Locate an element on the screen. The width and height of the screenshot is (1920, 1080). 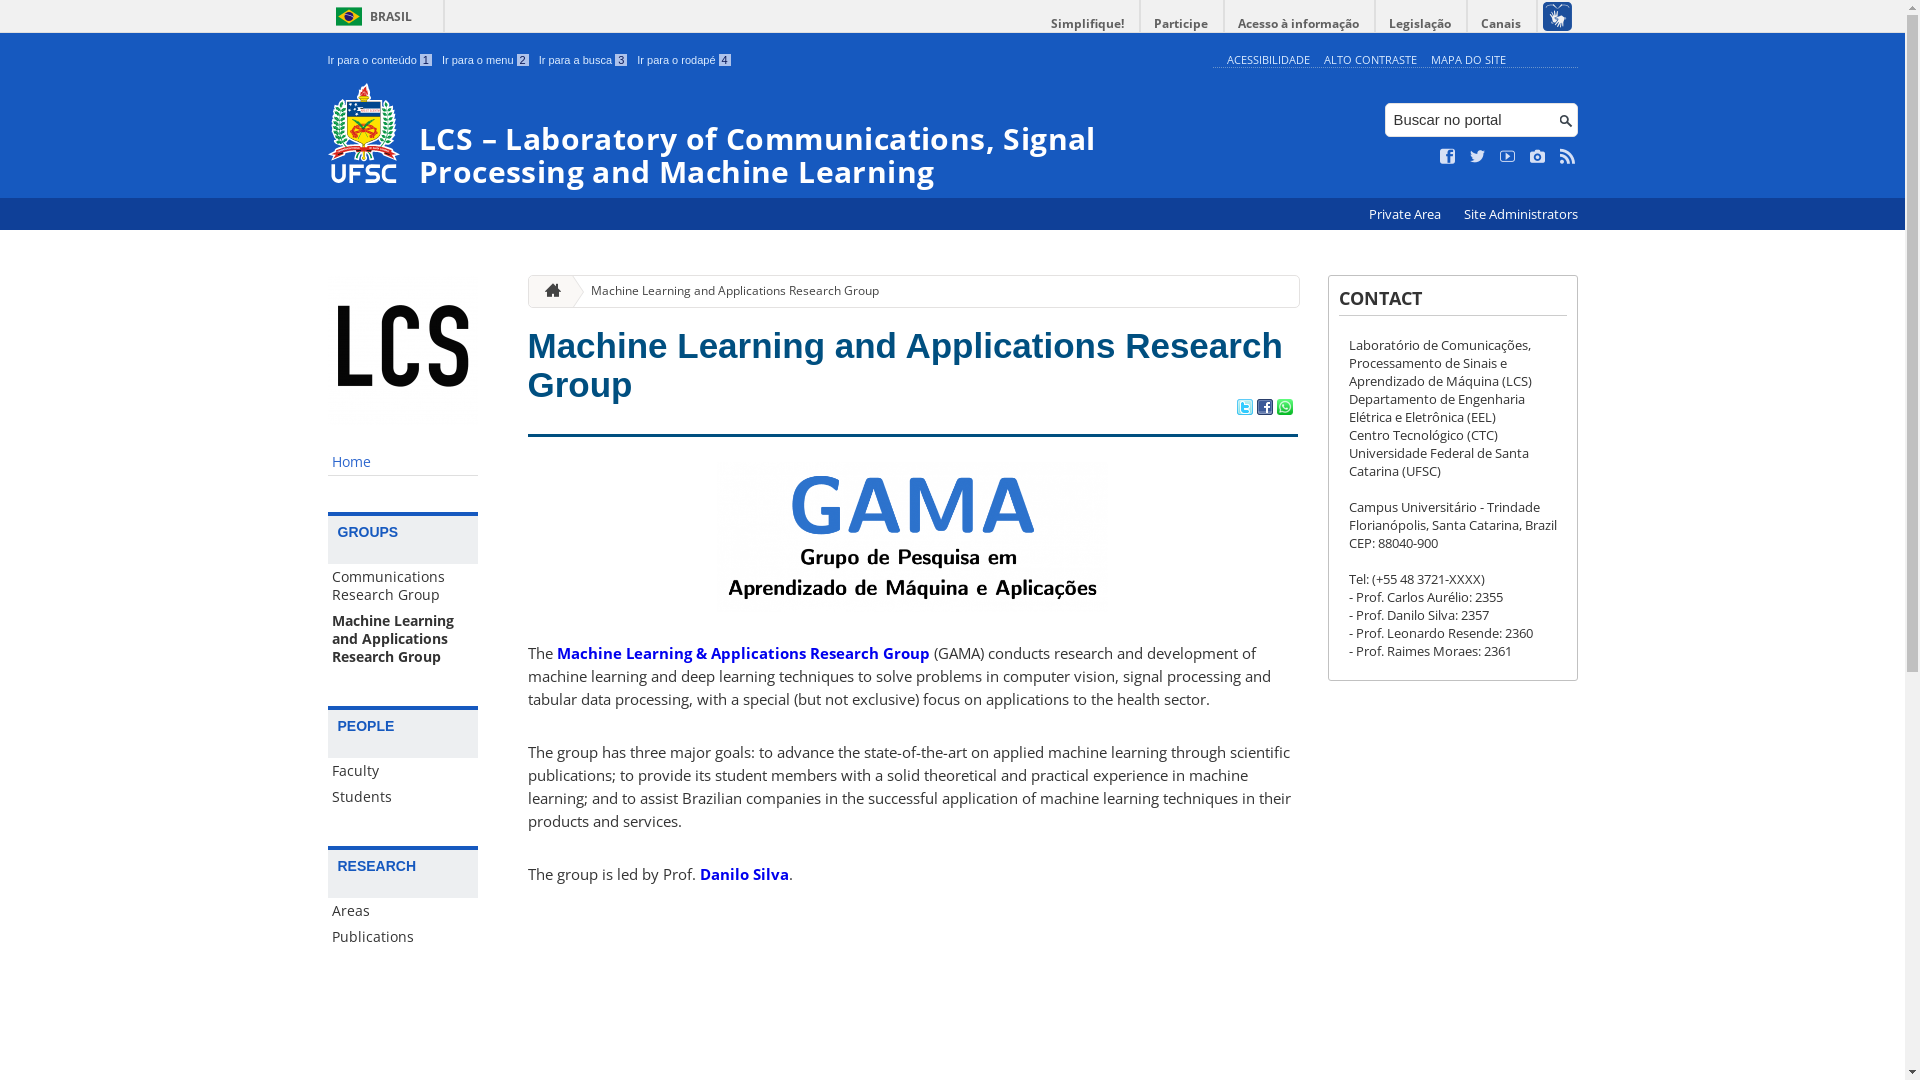
Machine Learning and Applications Research Group is located at coordinates (727, 292).